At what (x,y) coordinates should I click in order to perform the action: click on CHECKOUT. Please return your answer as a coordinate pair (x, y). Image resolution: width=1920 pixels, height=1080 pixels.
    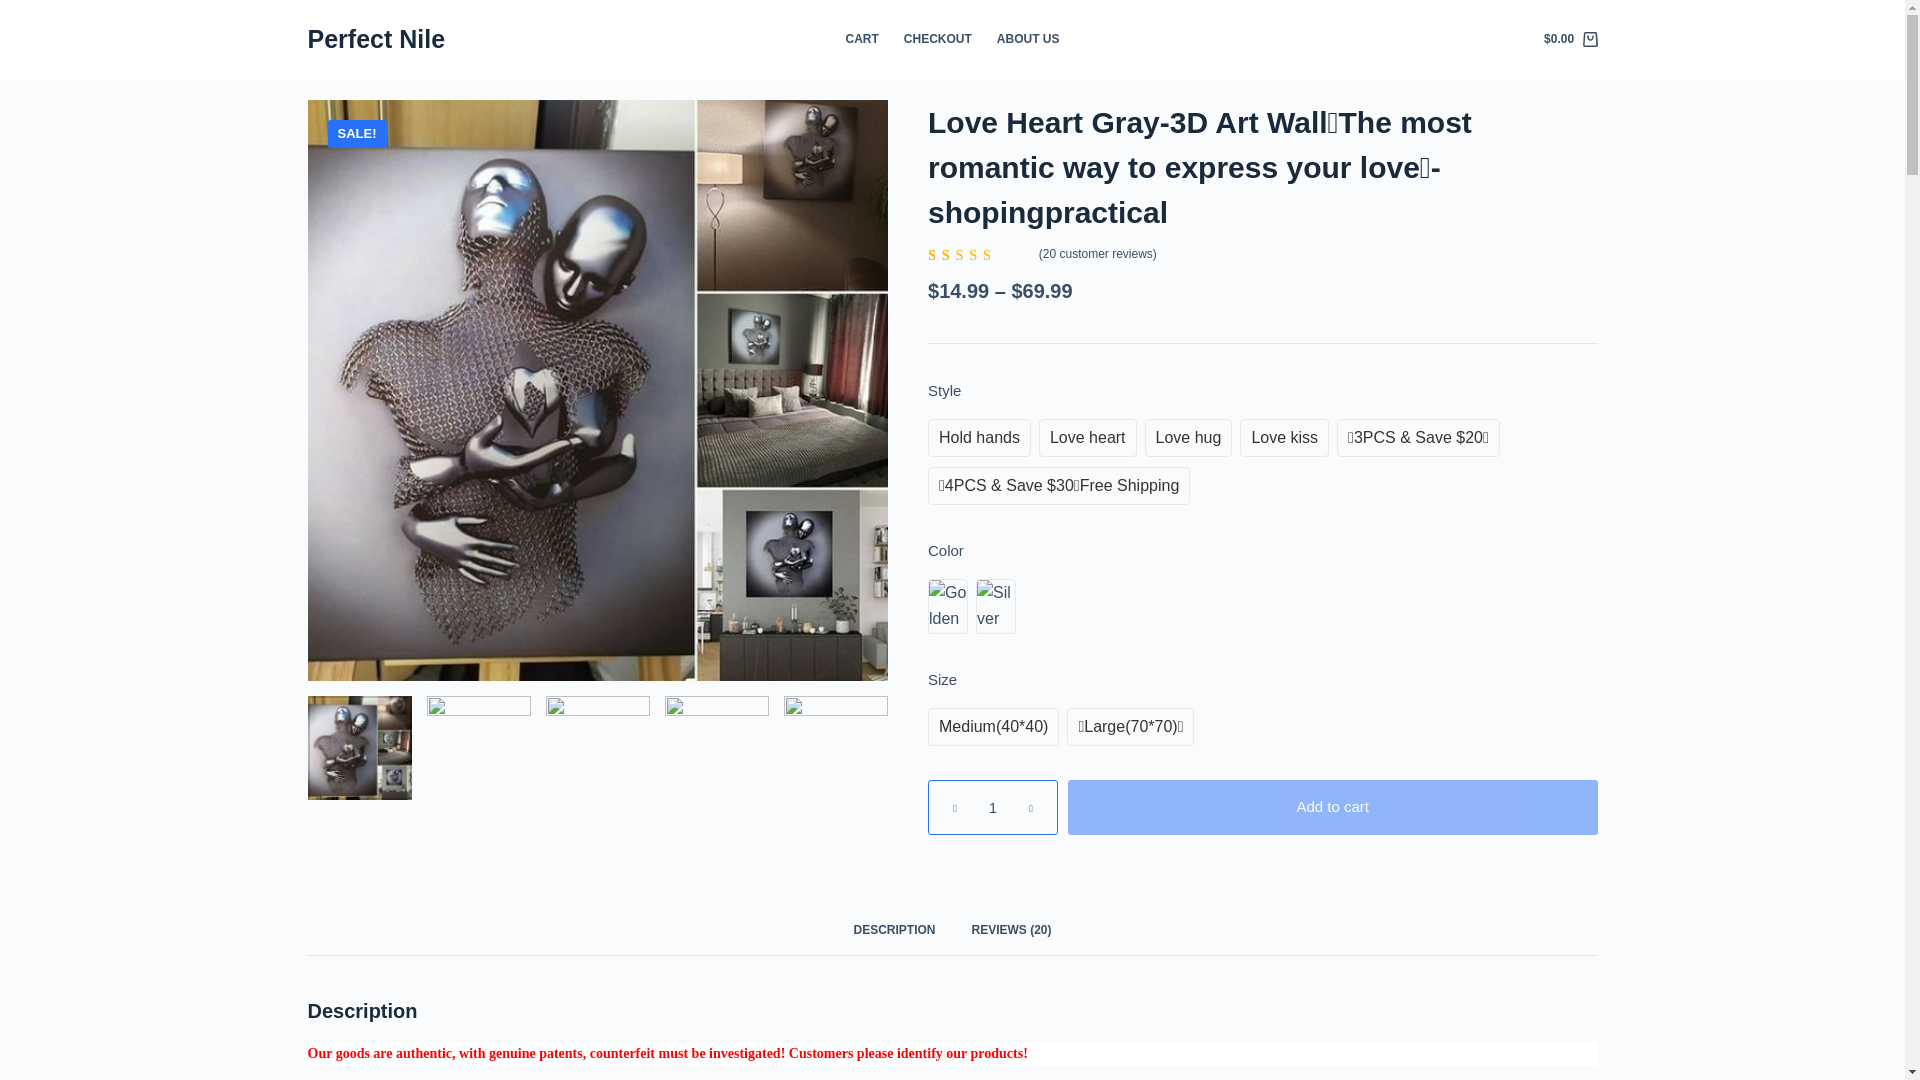
    Looking at the image, I should click on (936, 40).